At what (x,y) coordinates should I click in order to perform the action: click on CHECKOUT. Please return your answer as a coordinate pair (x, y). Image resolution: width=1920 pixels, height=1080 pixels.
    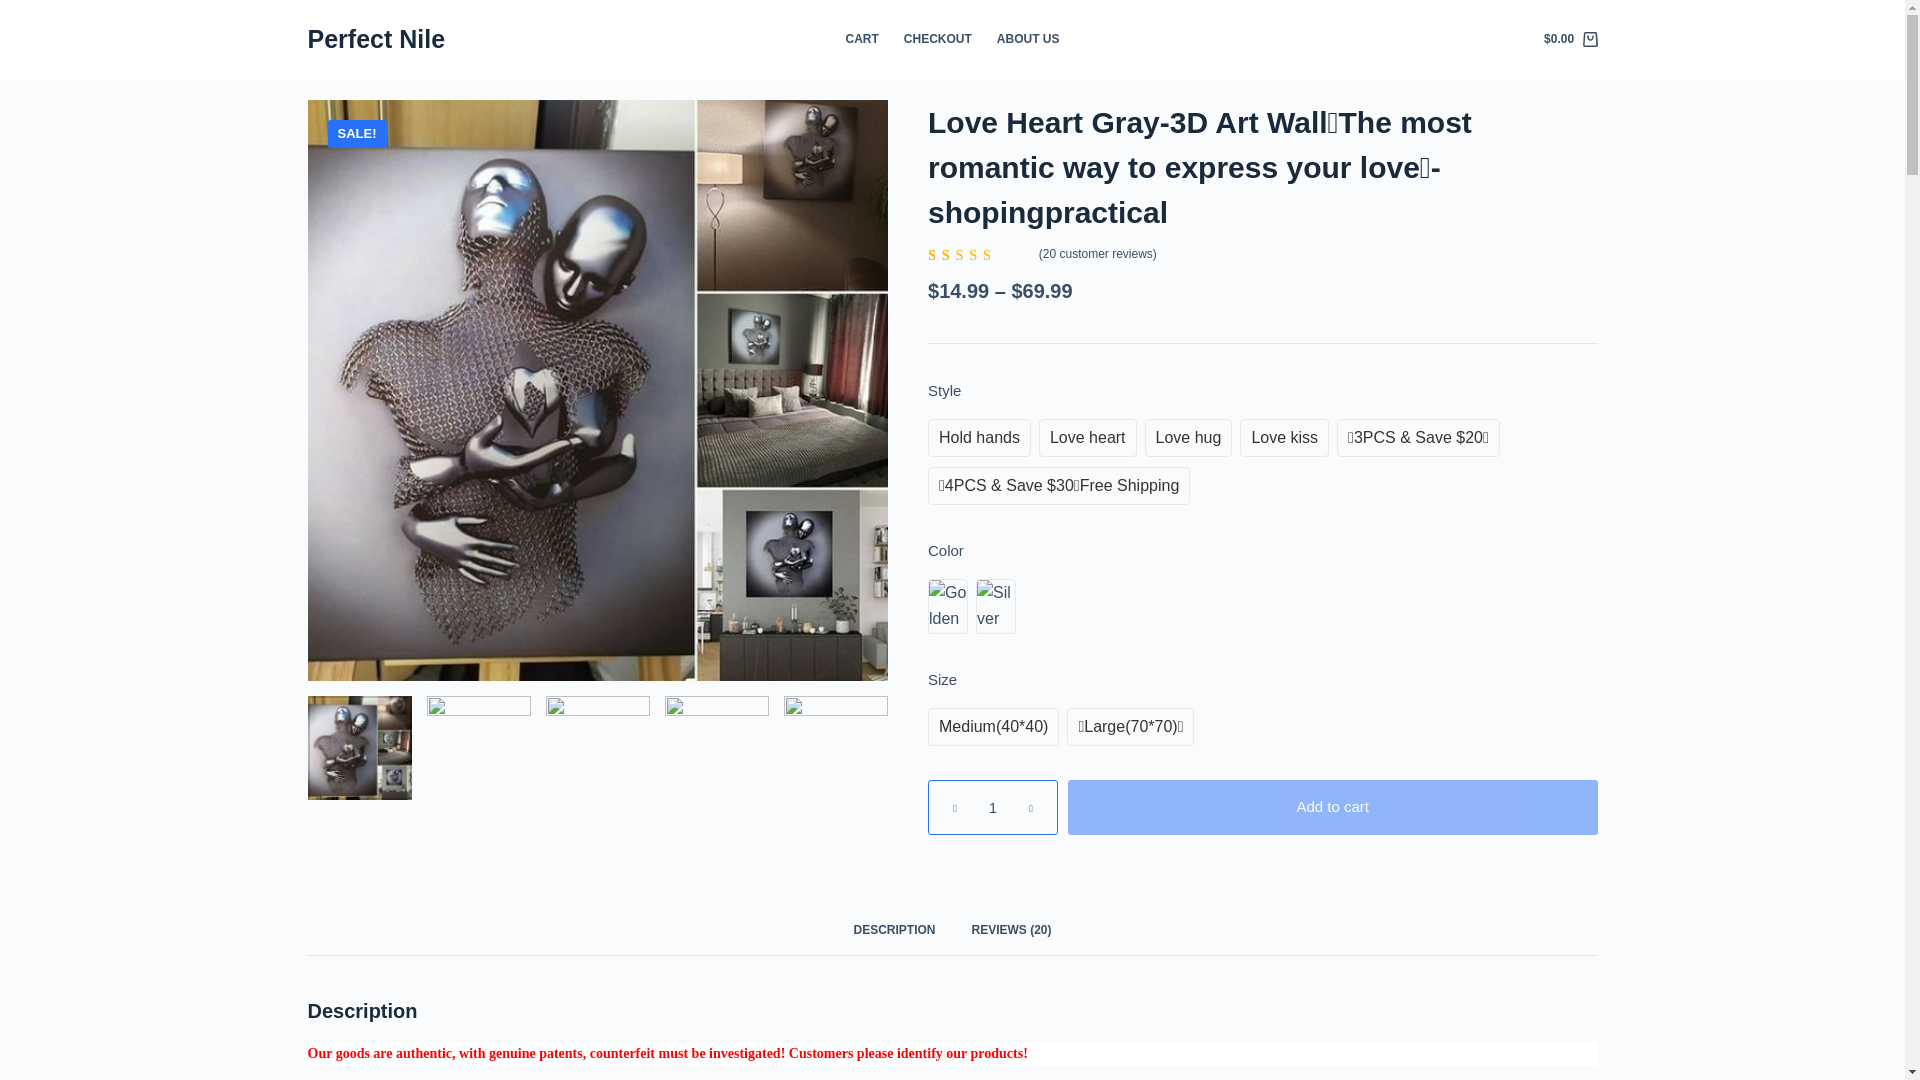
    Looking at the image, I should click on (936, 40).